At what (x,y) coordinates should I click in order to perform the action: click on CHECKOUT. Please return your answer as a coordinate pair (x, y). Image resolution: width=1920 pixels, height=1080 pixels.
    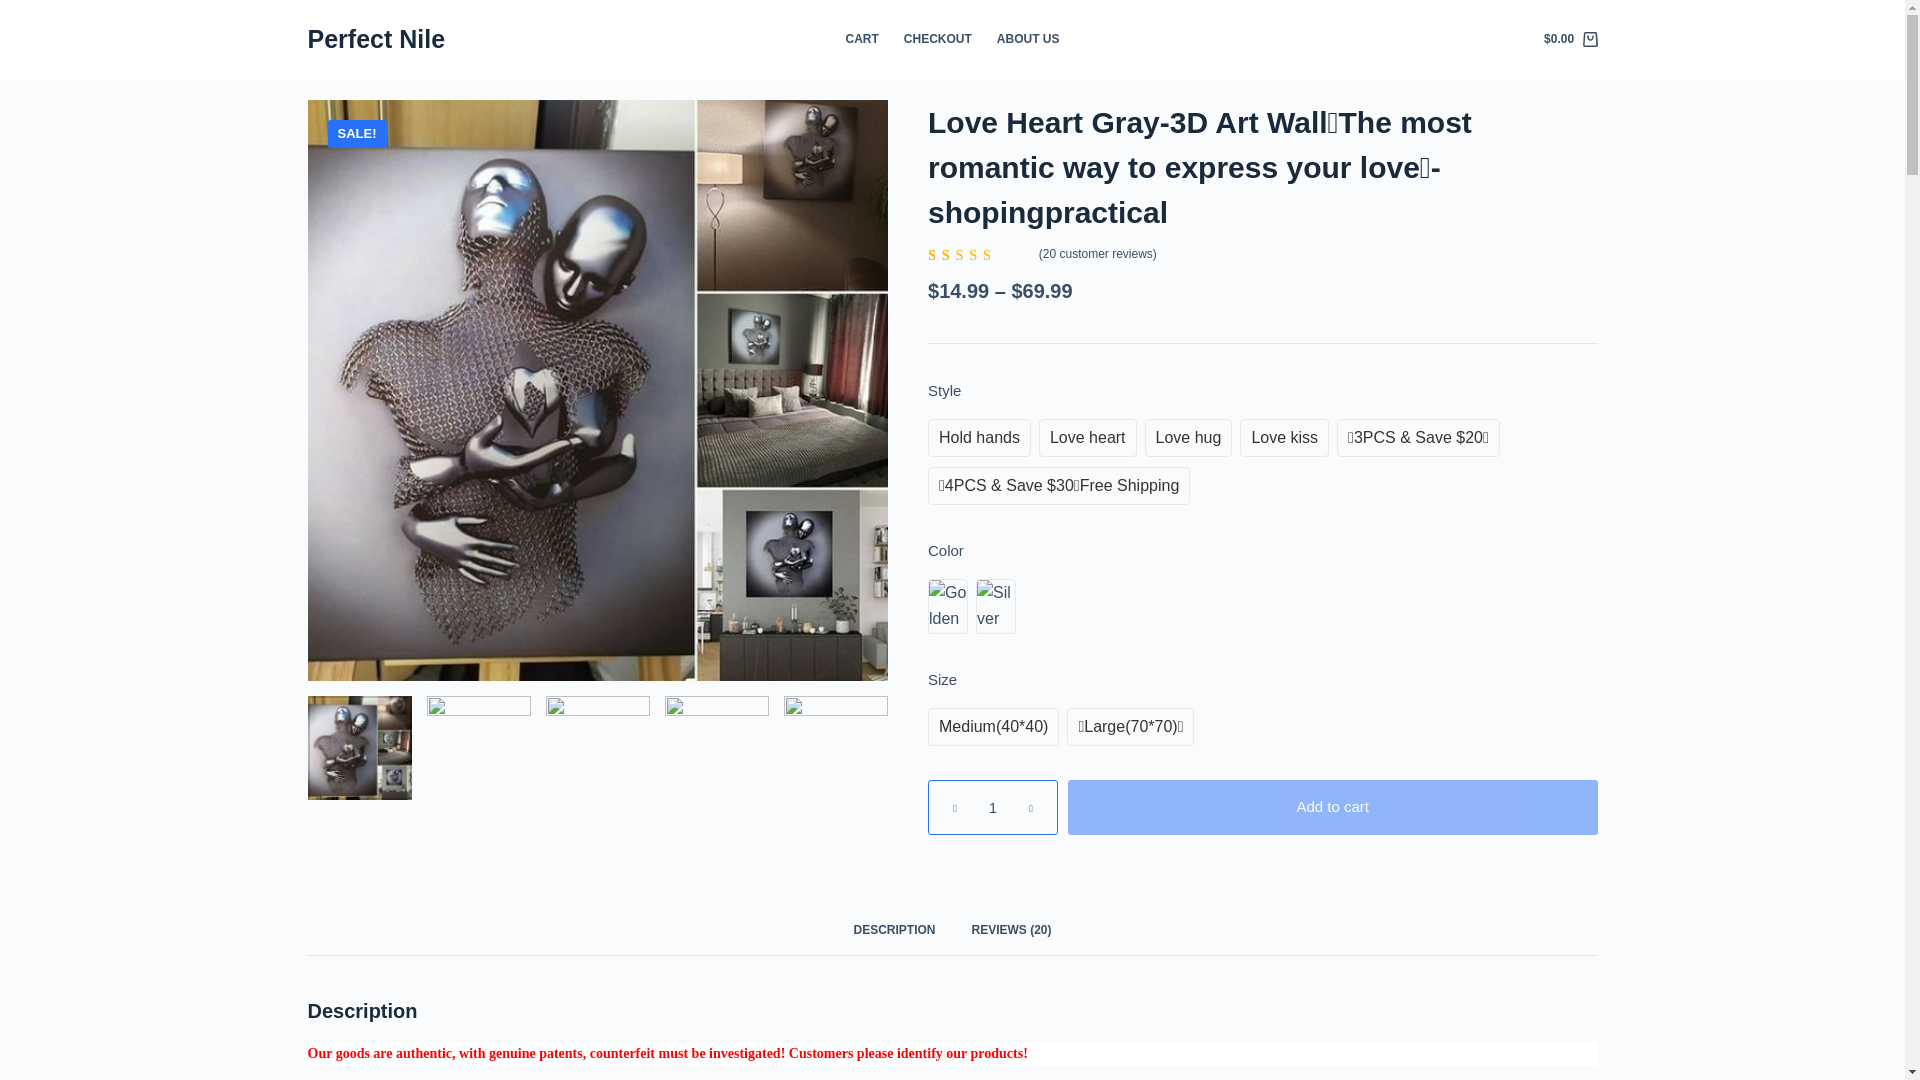
    Looking at the image, I should click on (936, 40).